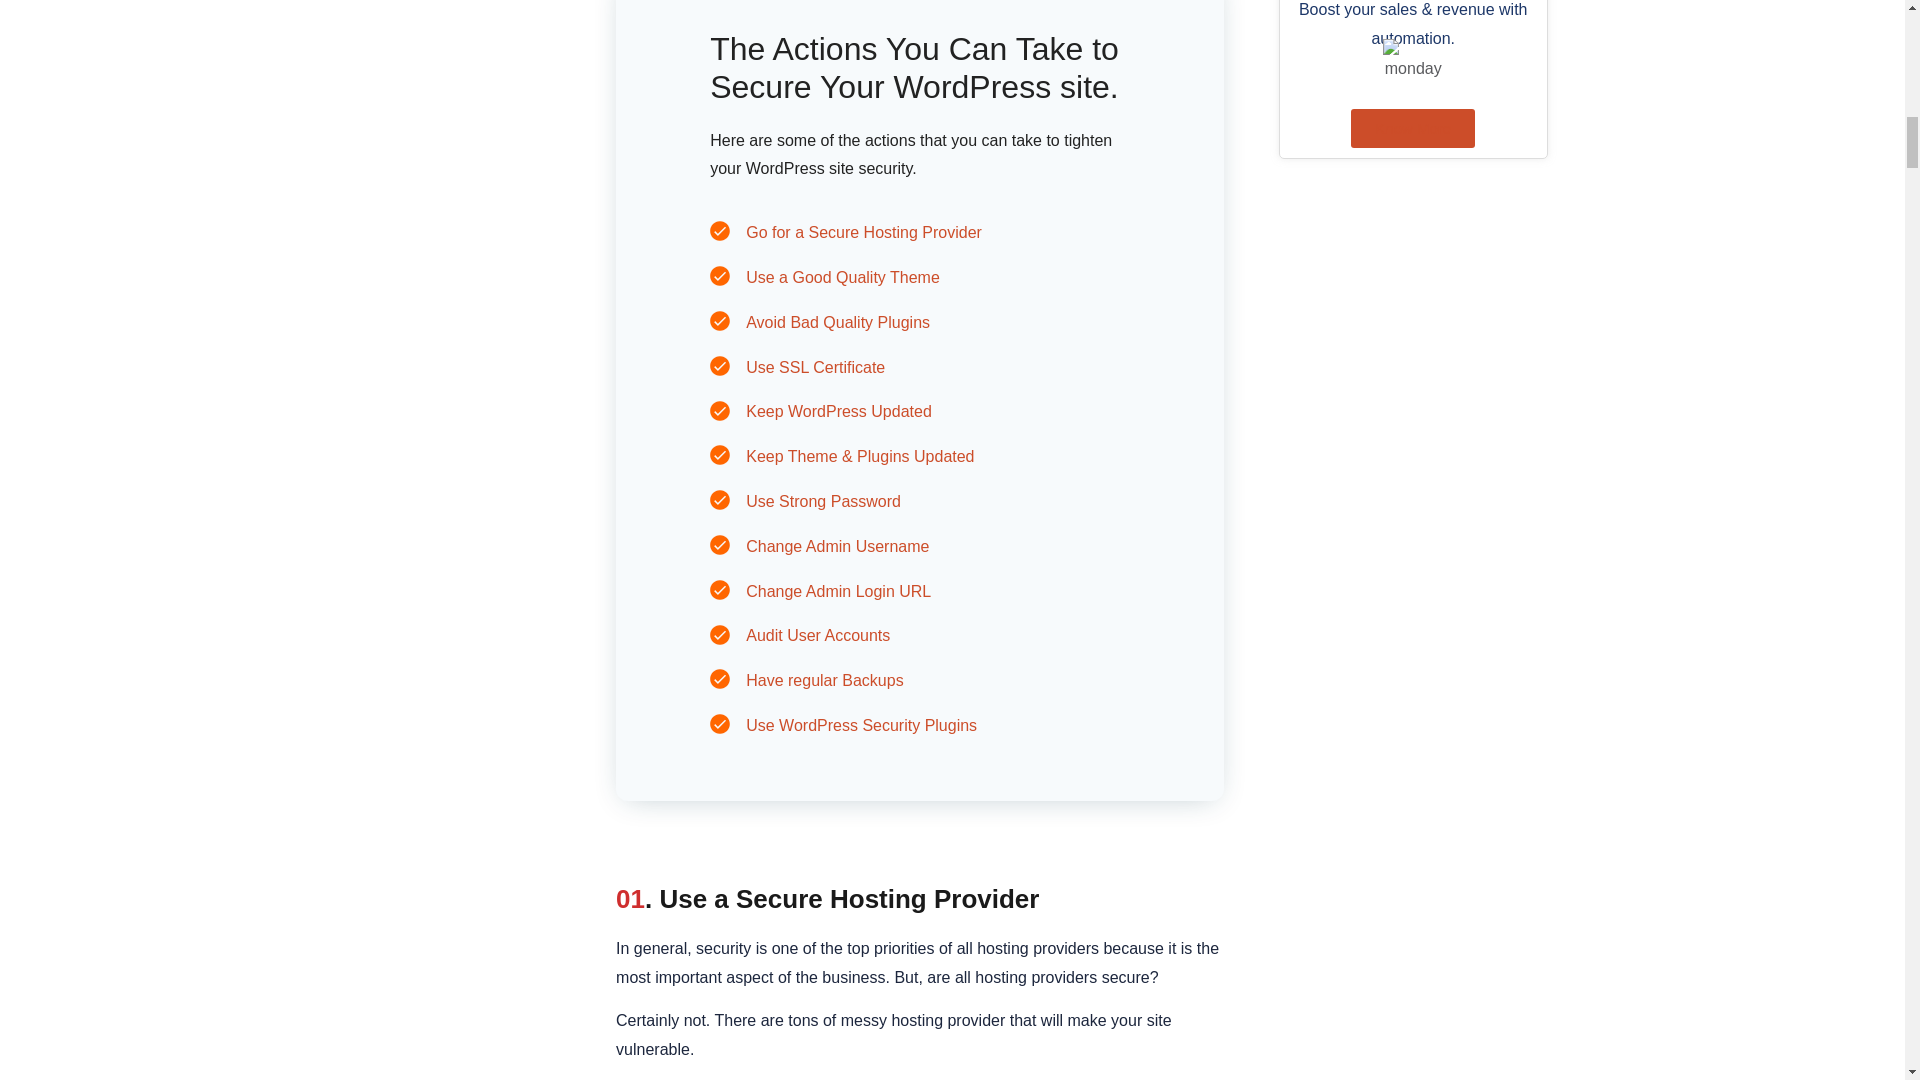 The image size is (1920, 1080). Describe the element at coordinates (843, 277) in the screenshot. I see `Use a Good Quality Theme` at that location.